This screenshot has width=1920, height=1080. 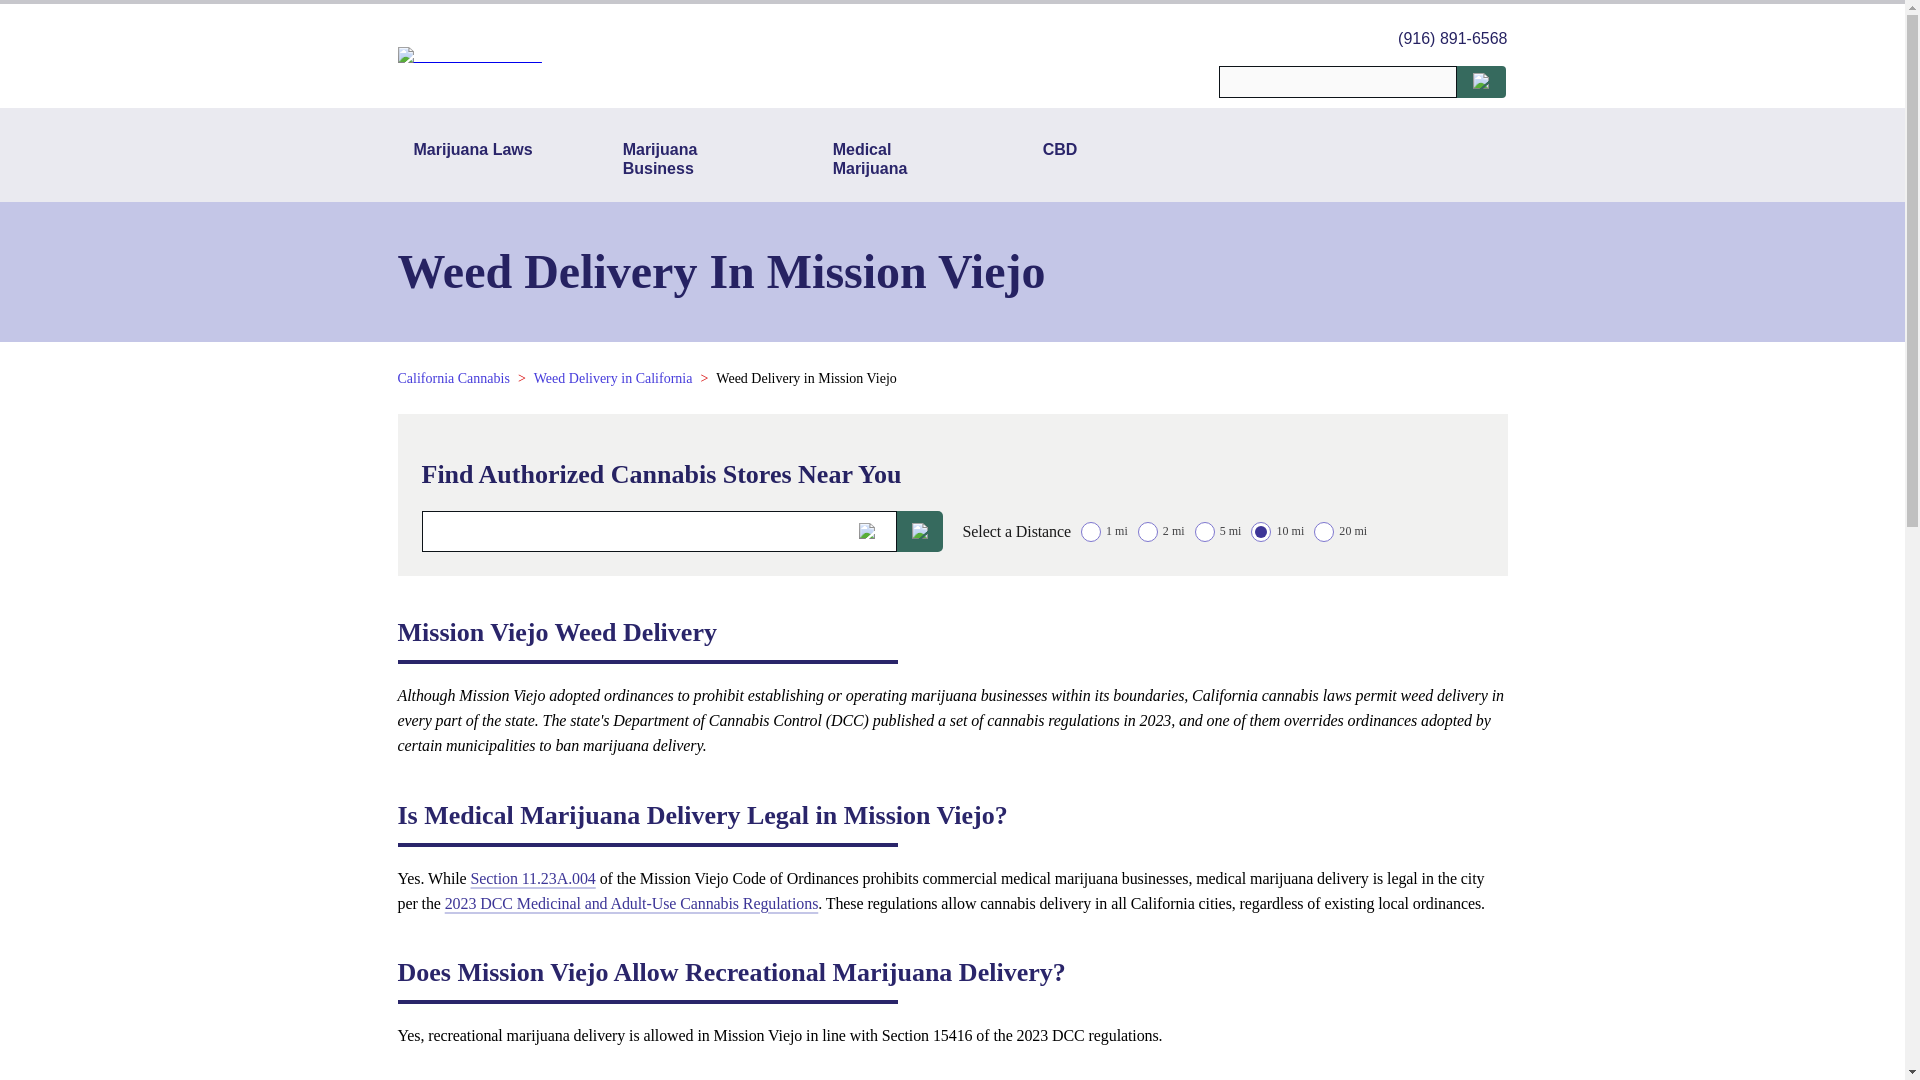 What do you see at coordinates (632, 903) in the screenshot?
I see `2023 DCC Medicinal and Adult-Use Cannabis Regulations` at bounding box center [632, 903].